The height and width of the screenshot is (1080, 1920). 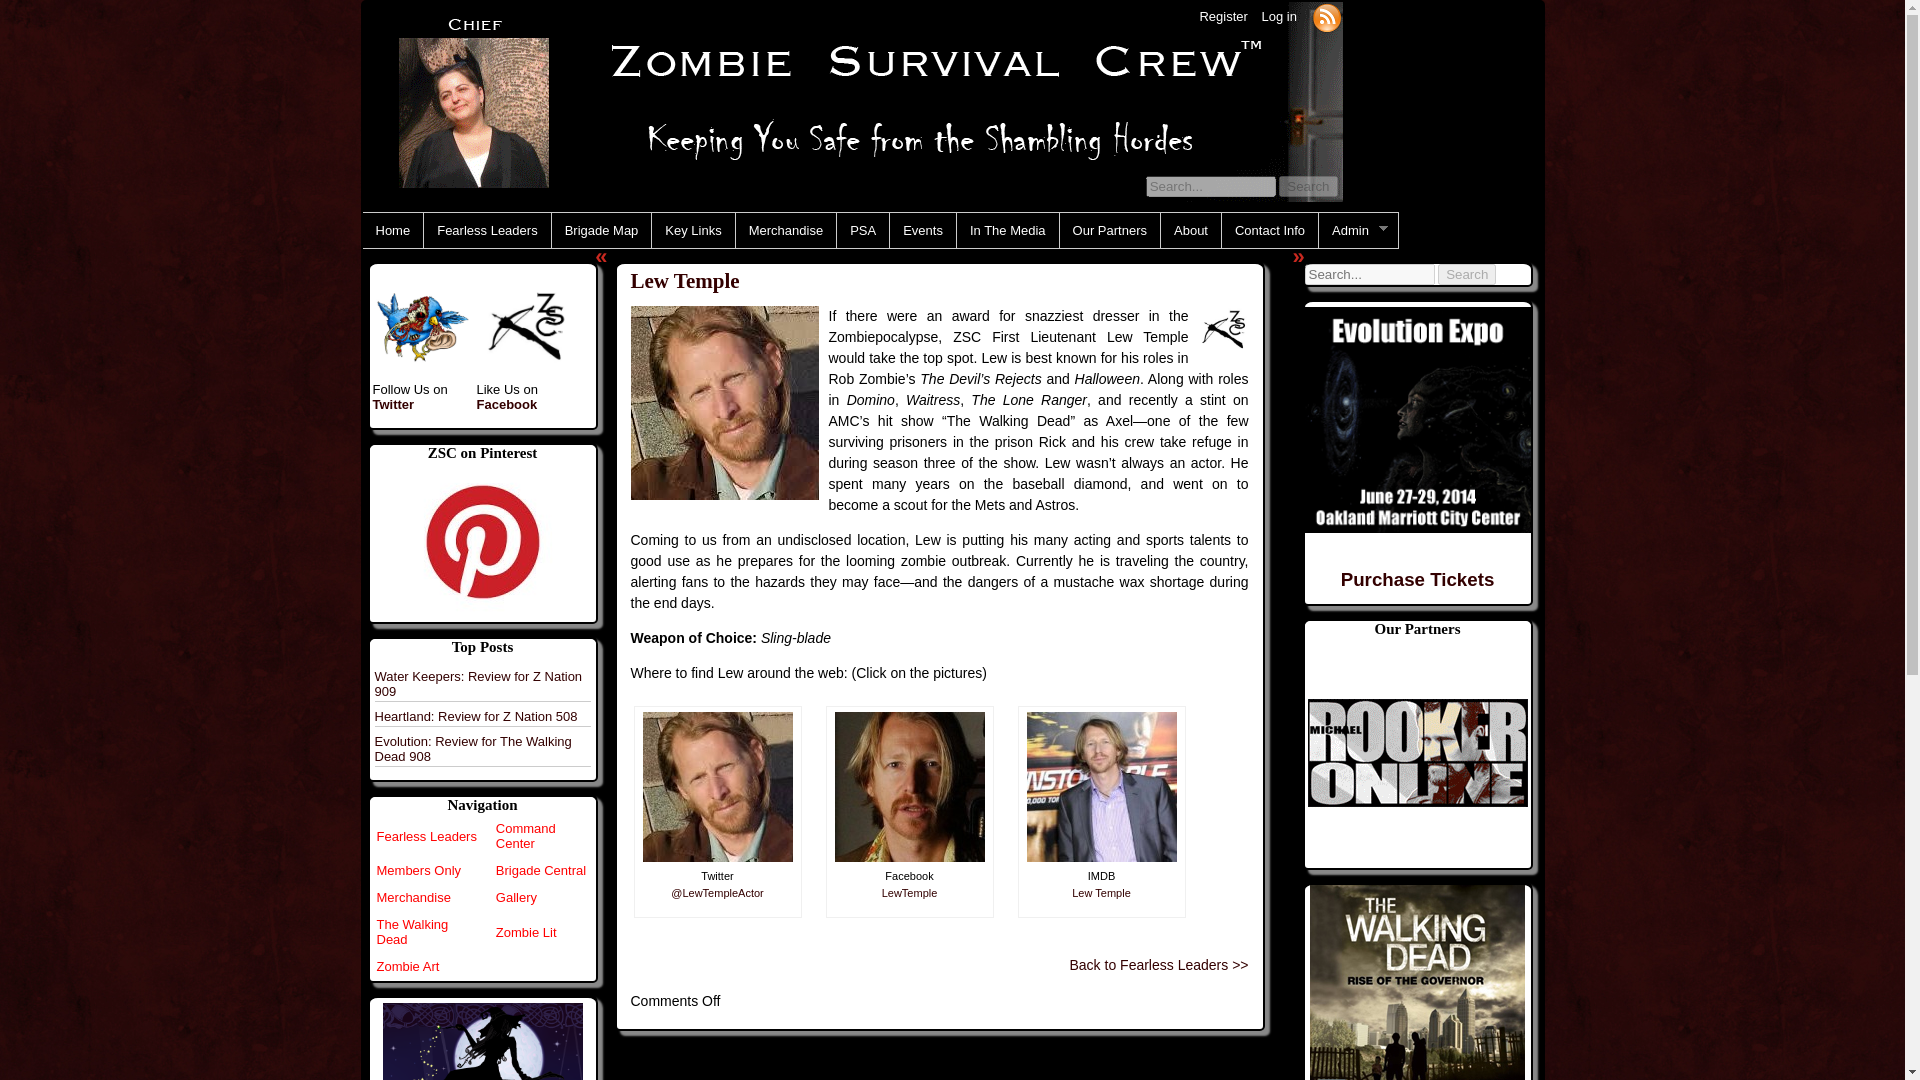 I want to click on Heartland: Review for Z Nation 508, so click(x=476, y=716).